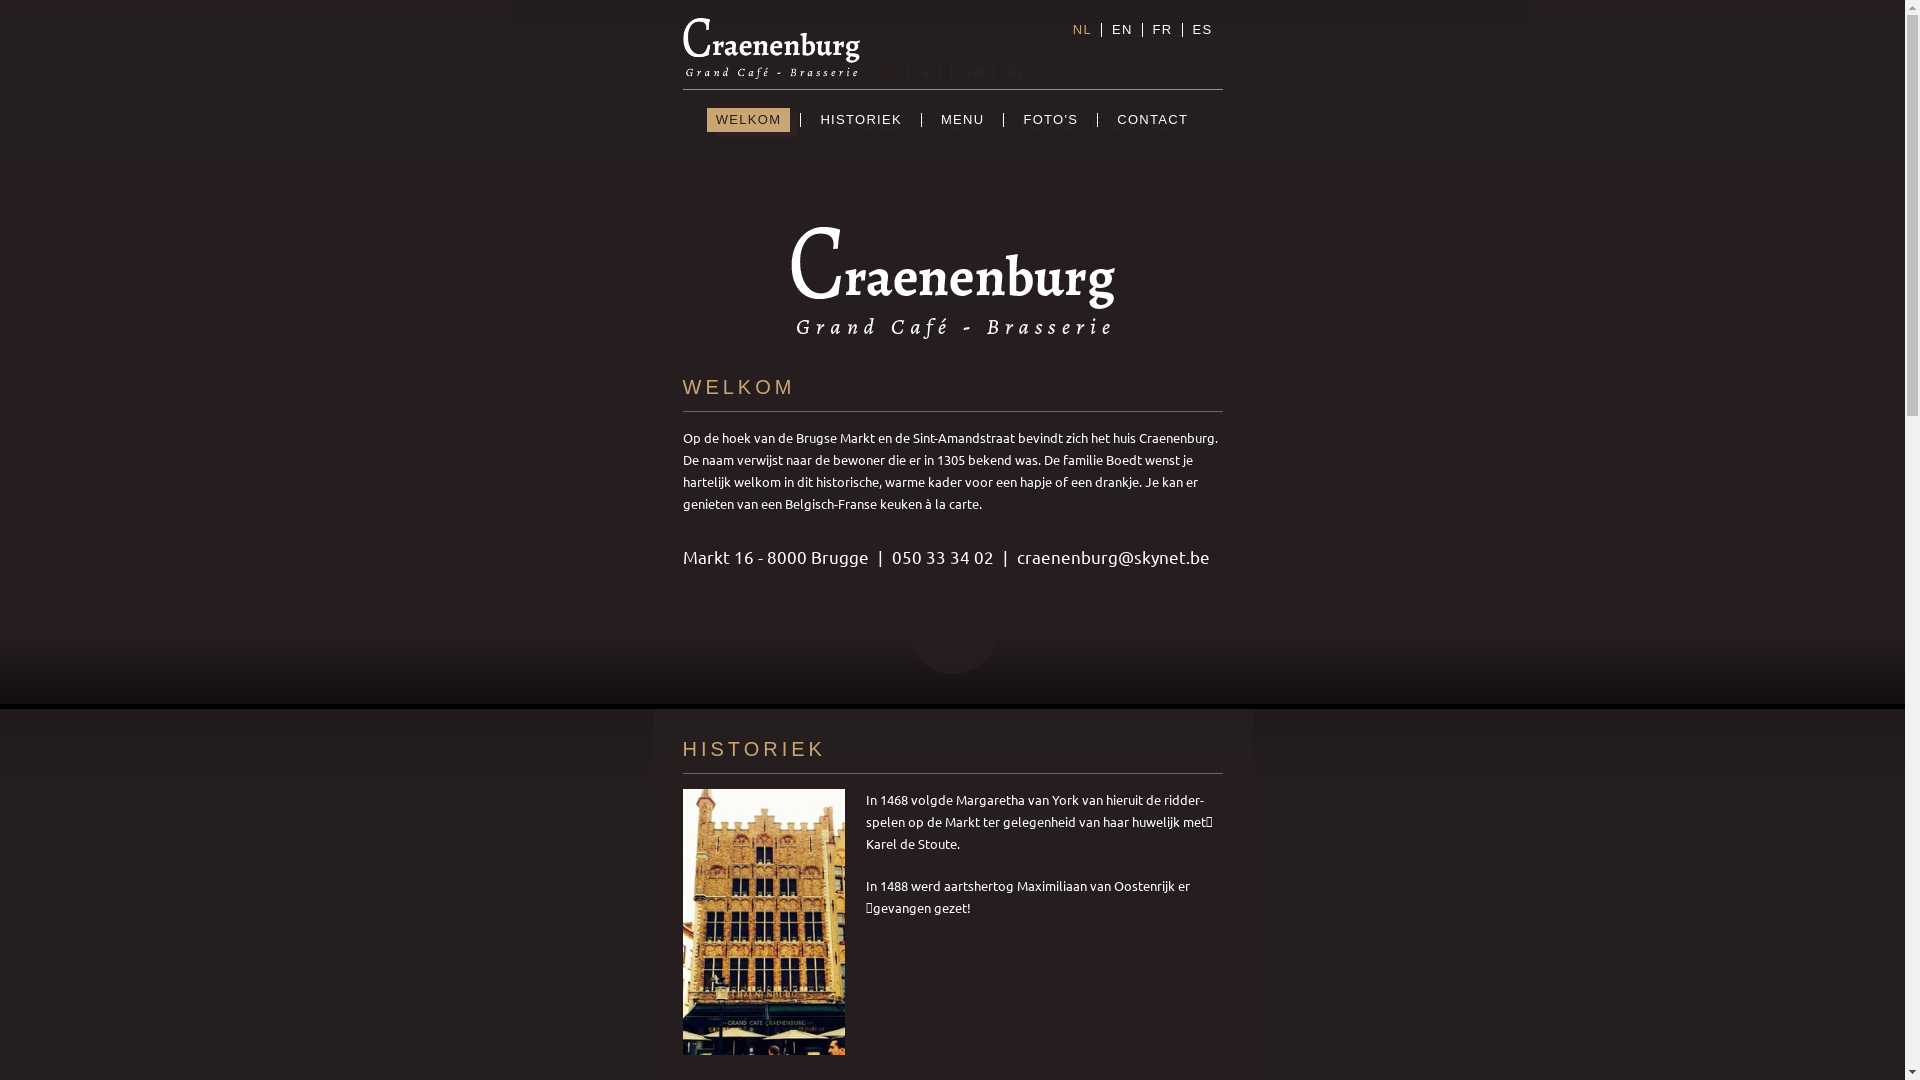 The height and width of the screenshot is (1080, 1920). What do you see at coordinates (1163, 30) in the screenshot?
I see `FR` at bounding box center [1163, 30].